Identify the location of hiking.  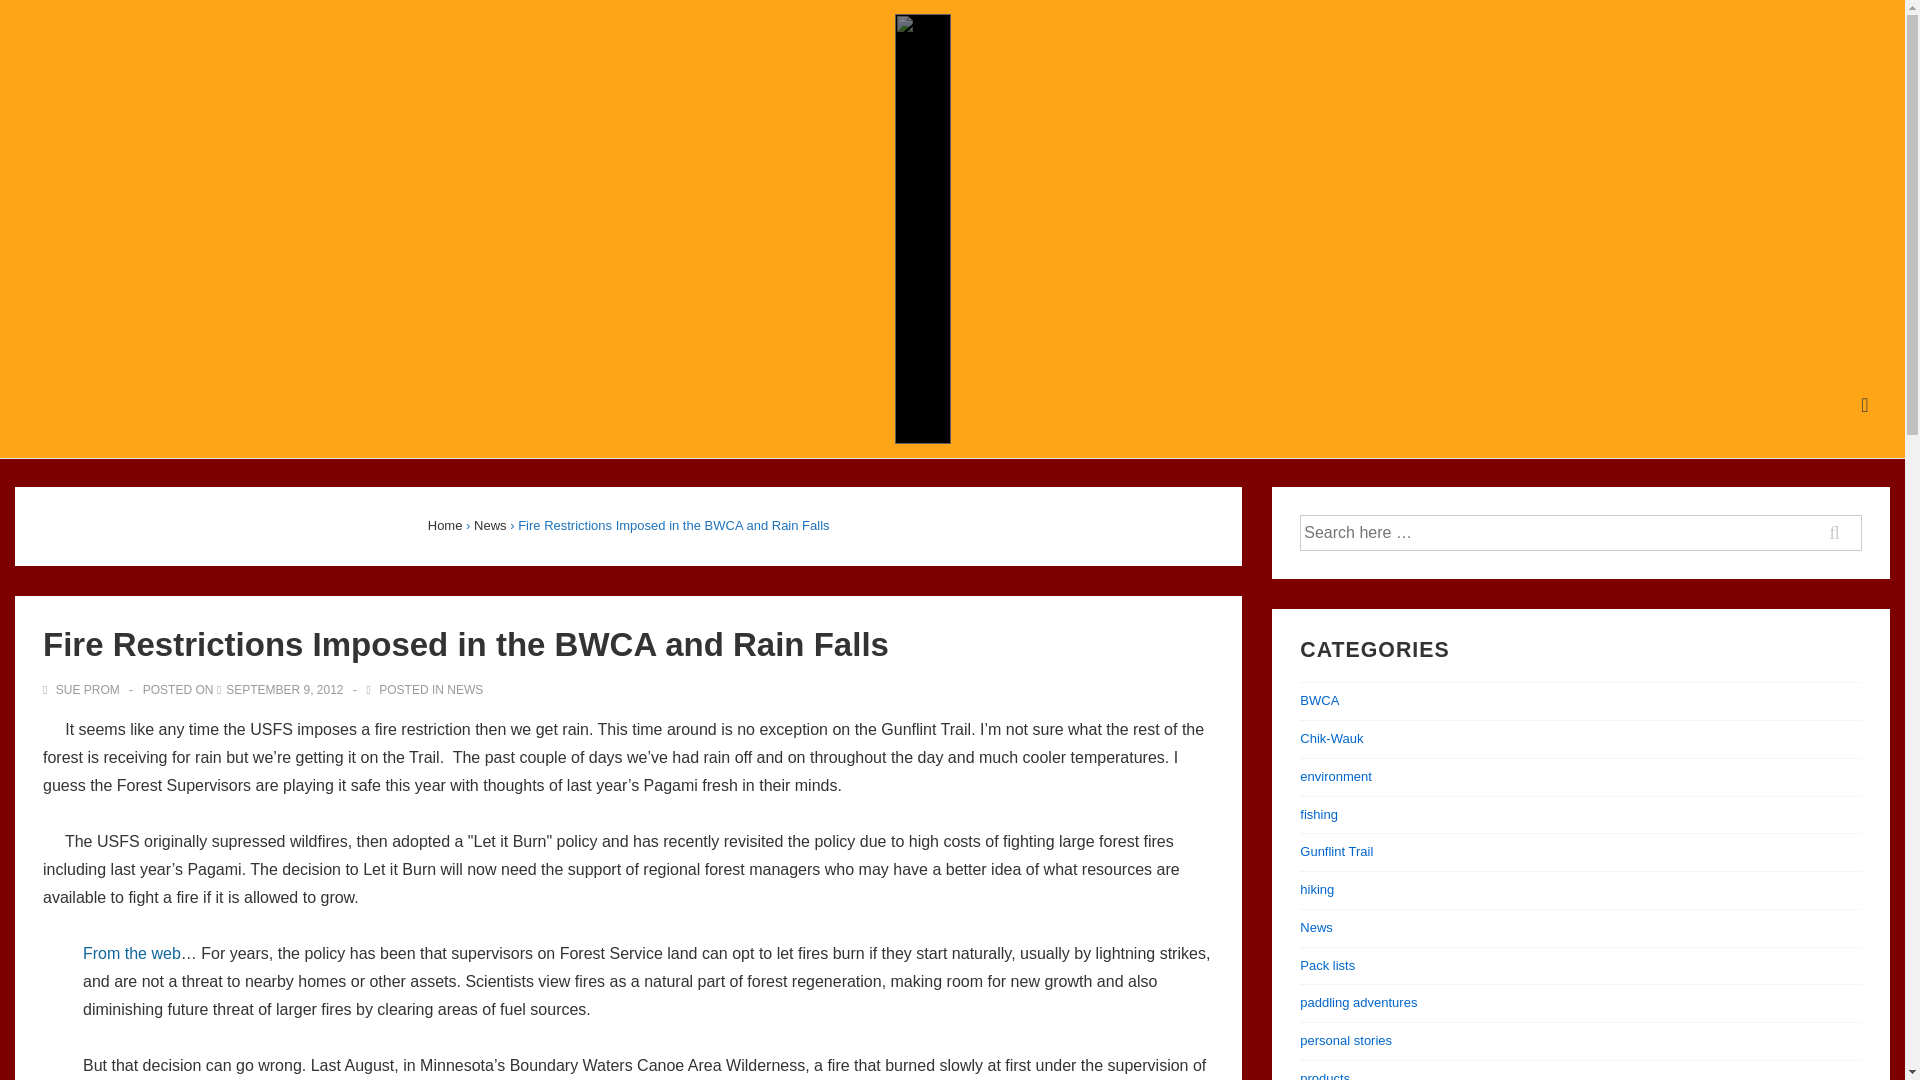
(1316, 890).